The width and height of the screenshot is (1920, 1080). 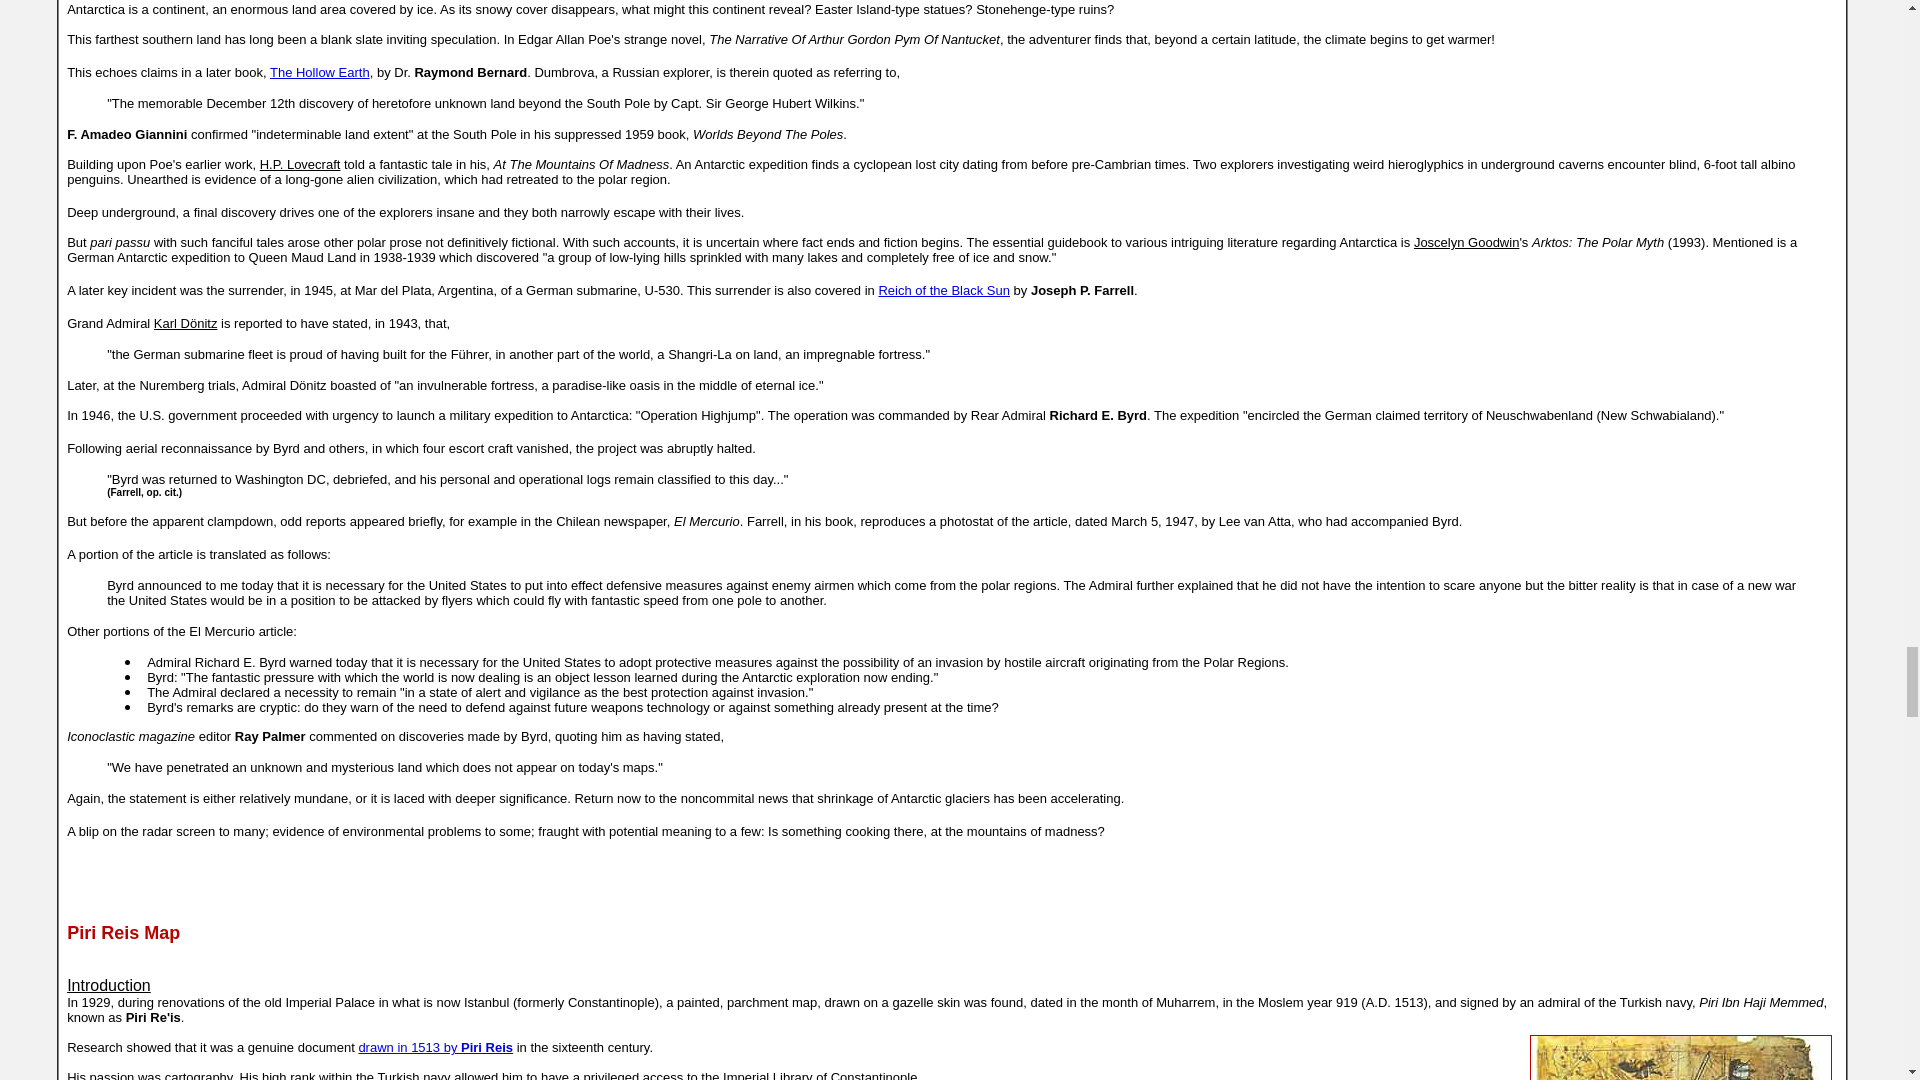 What do you see at coordinates (434, 1048) in the screenshot?
I see `drawn in 1513 by Piri Reis` at bounding box center [434, 1048].